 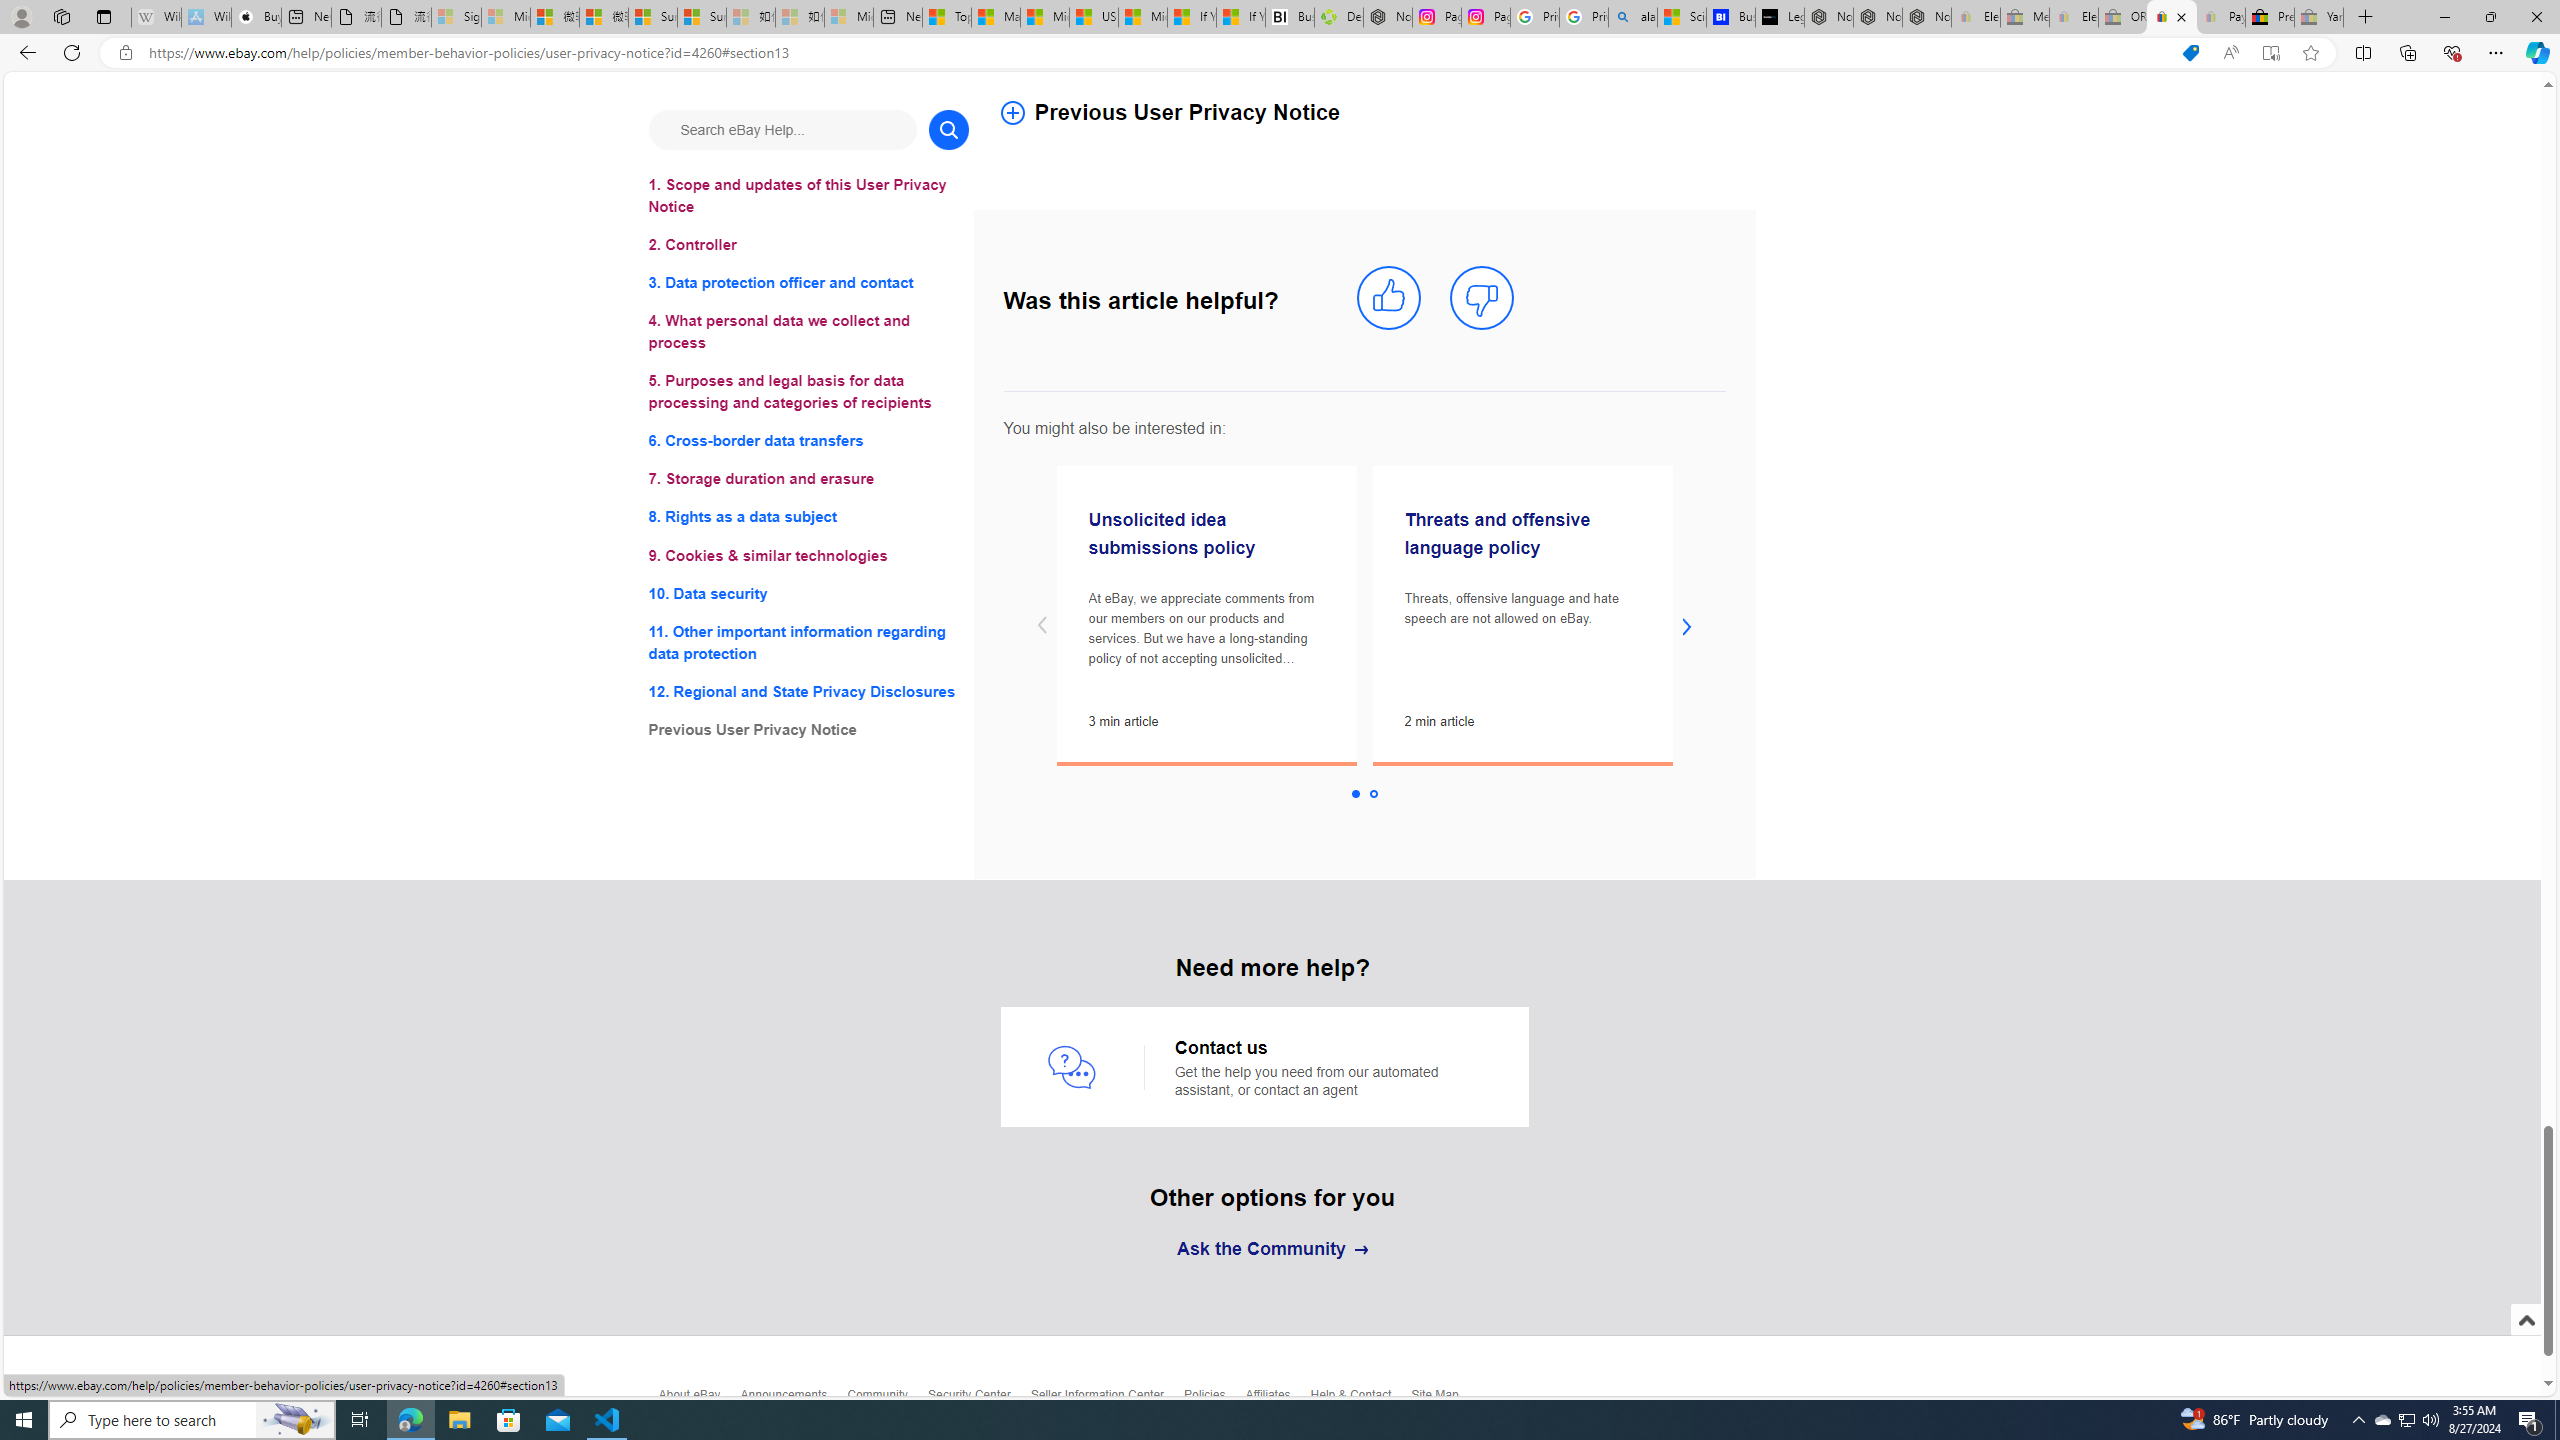 I want to click on Press Room - eBay Inc., so click(x=2270, y=17).